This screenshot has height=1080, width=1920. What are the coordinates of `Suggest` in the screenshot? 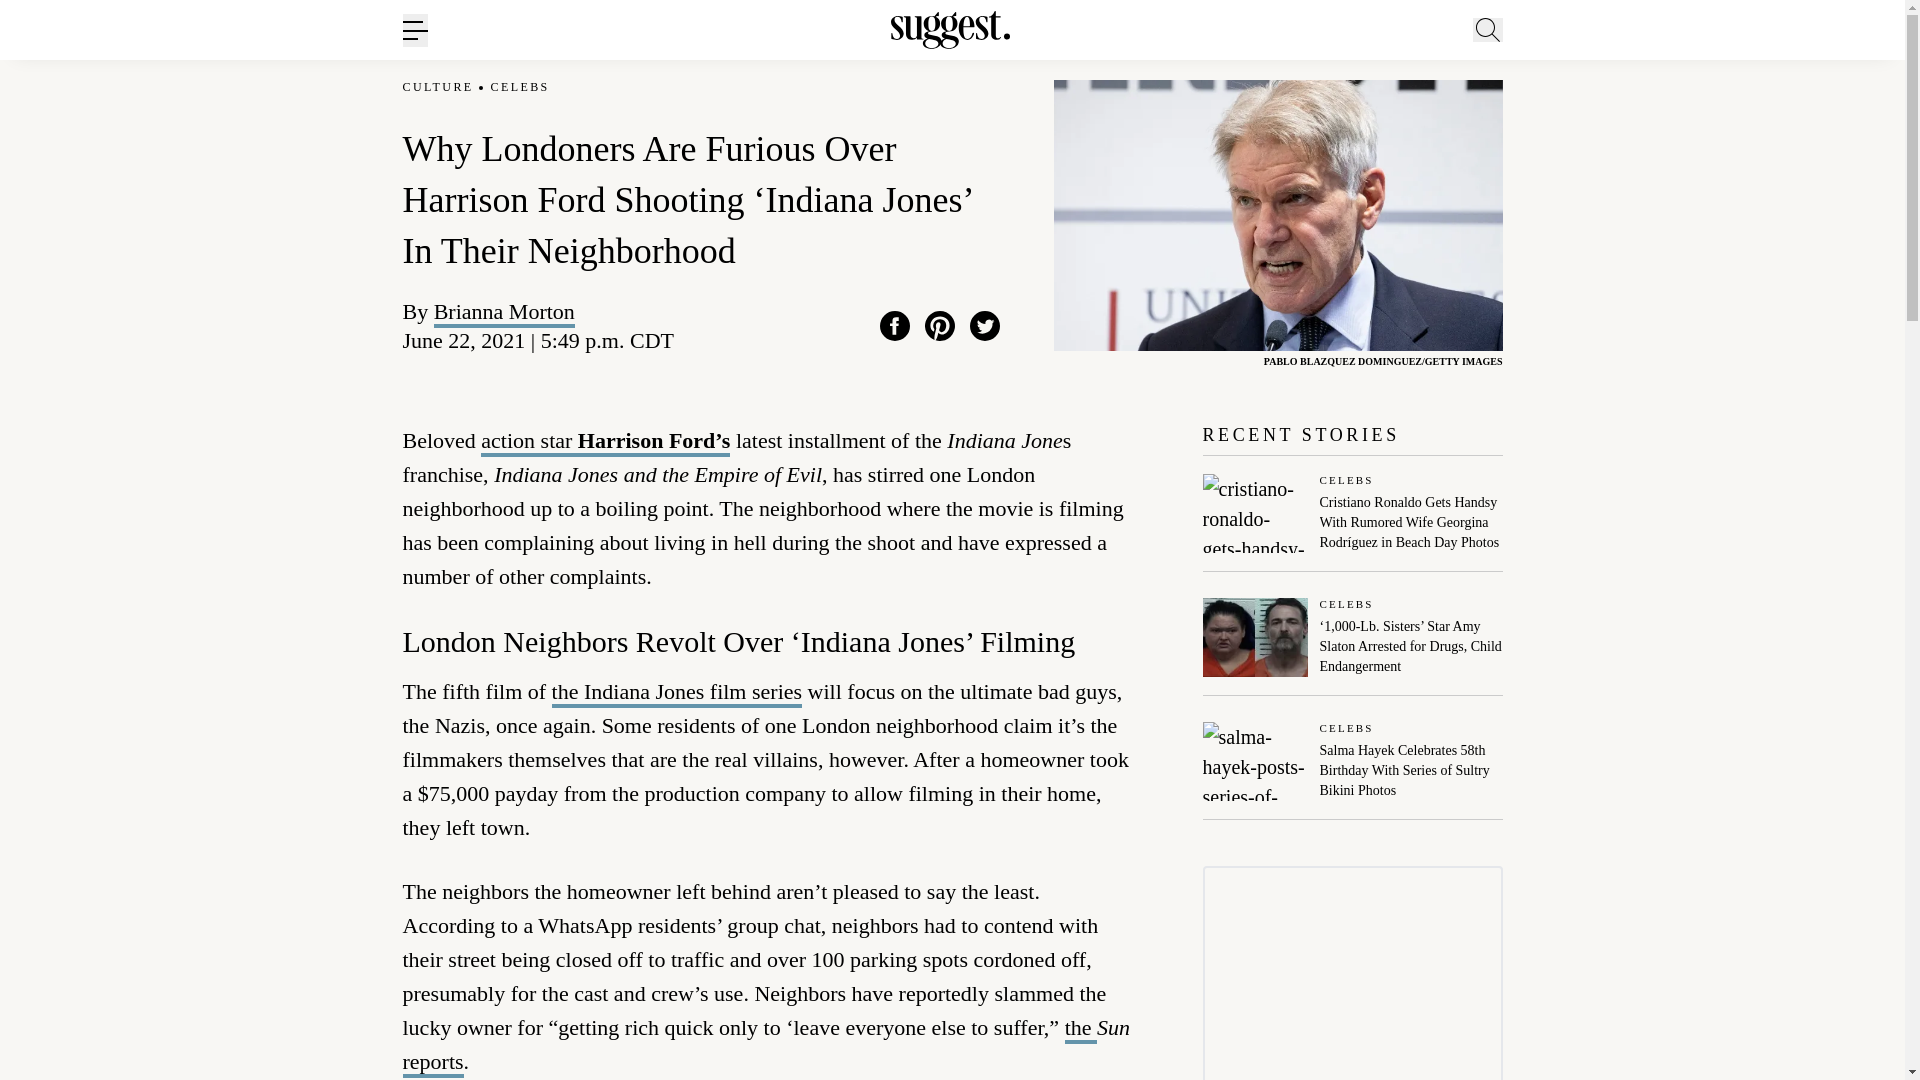 It's located at (950, 30).